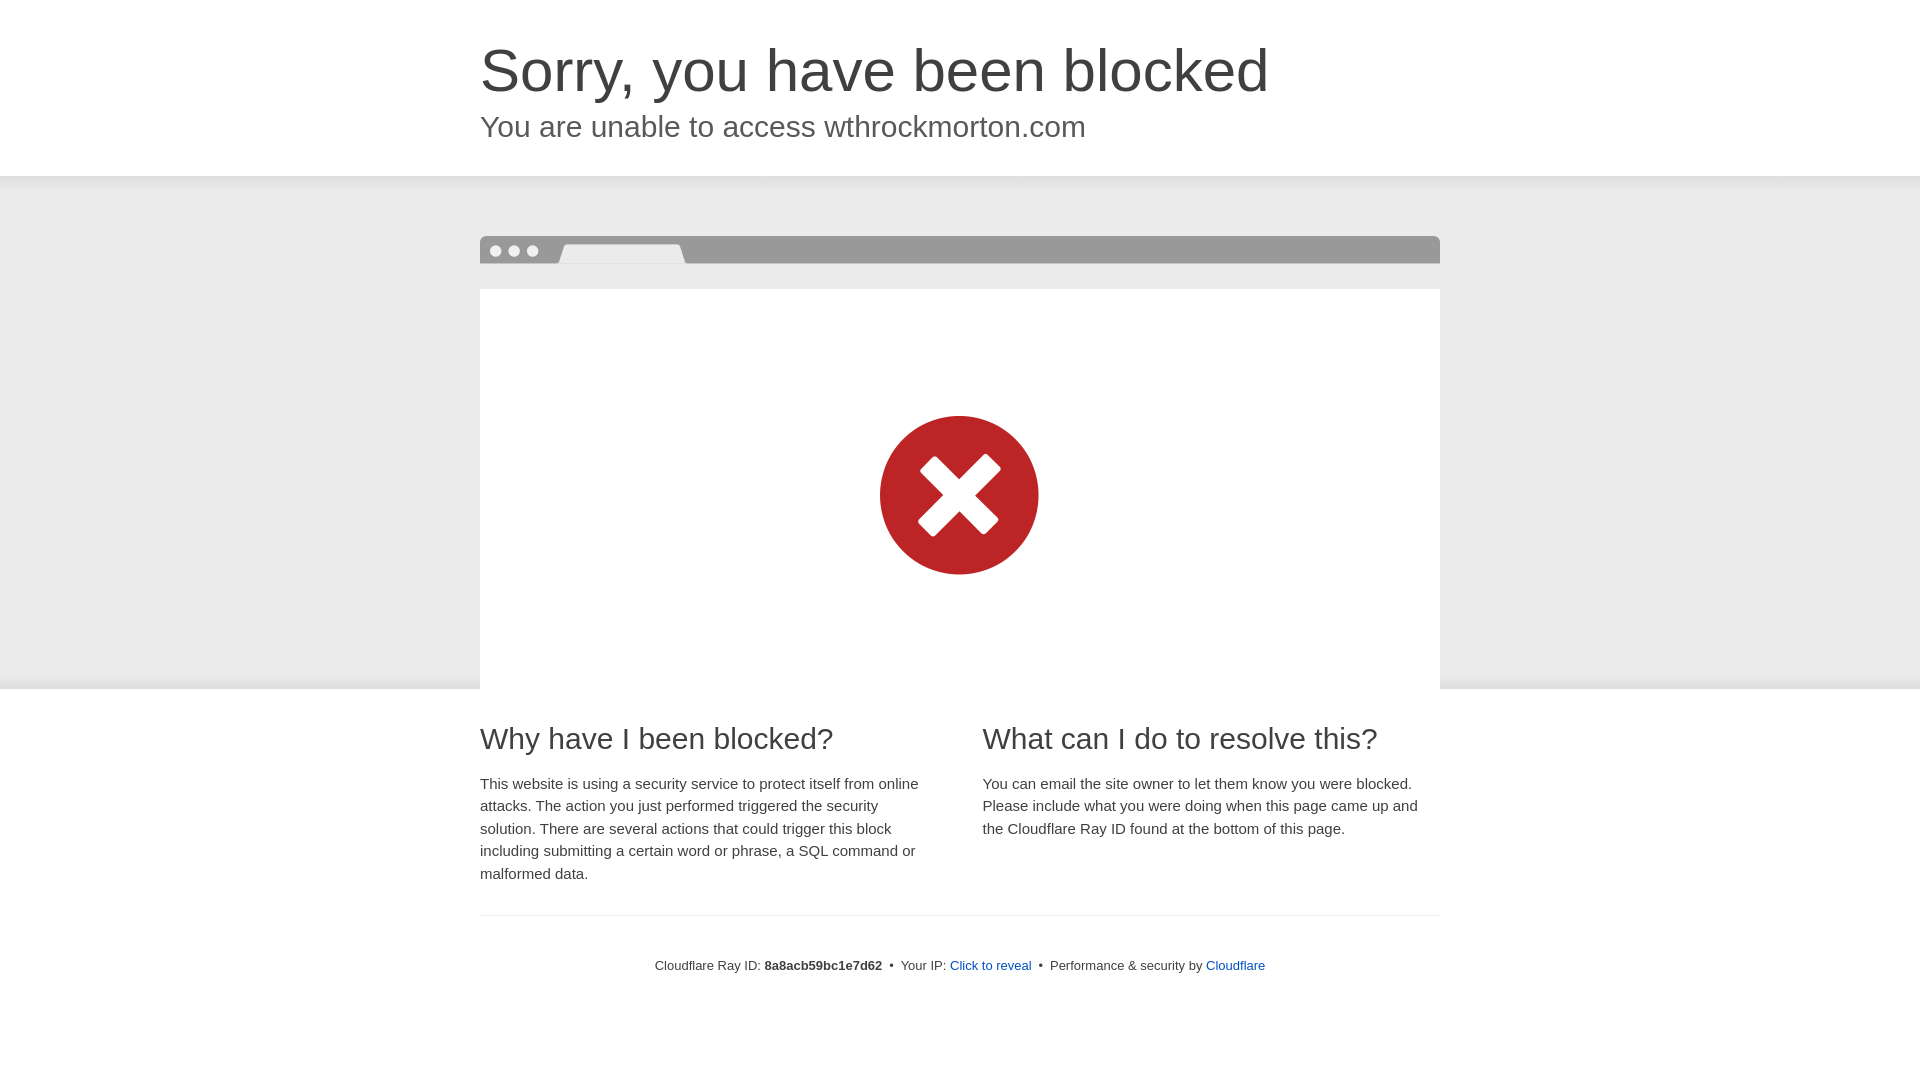 Image resolution: width=1920 pixels, height=1080 pixels. What do you see at coordinates (1235, 965) in the screenshot?
I see `Cloudflare` at bounding box center [1235, 965].